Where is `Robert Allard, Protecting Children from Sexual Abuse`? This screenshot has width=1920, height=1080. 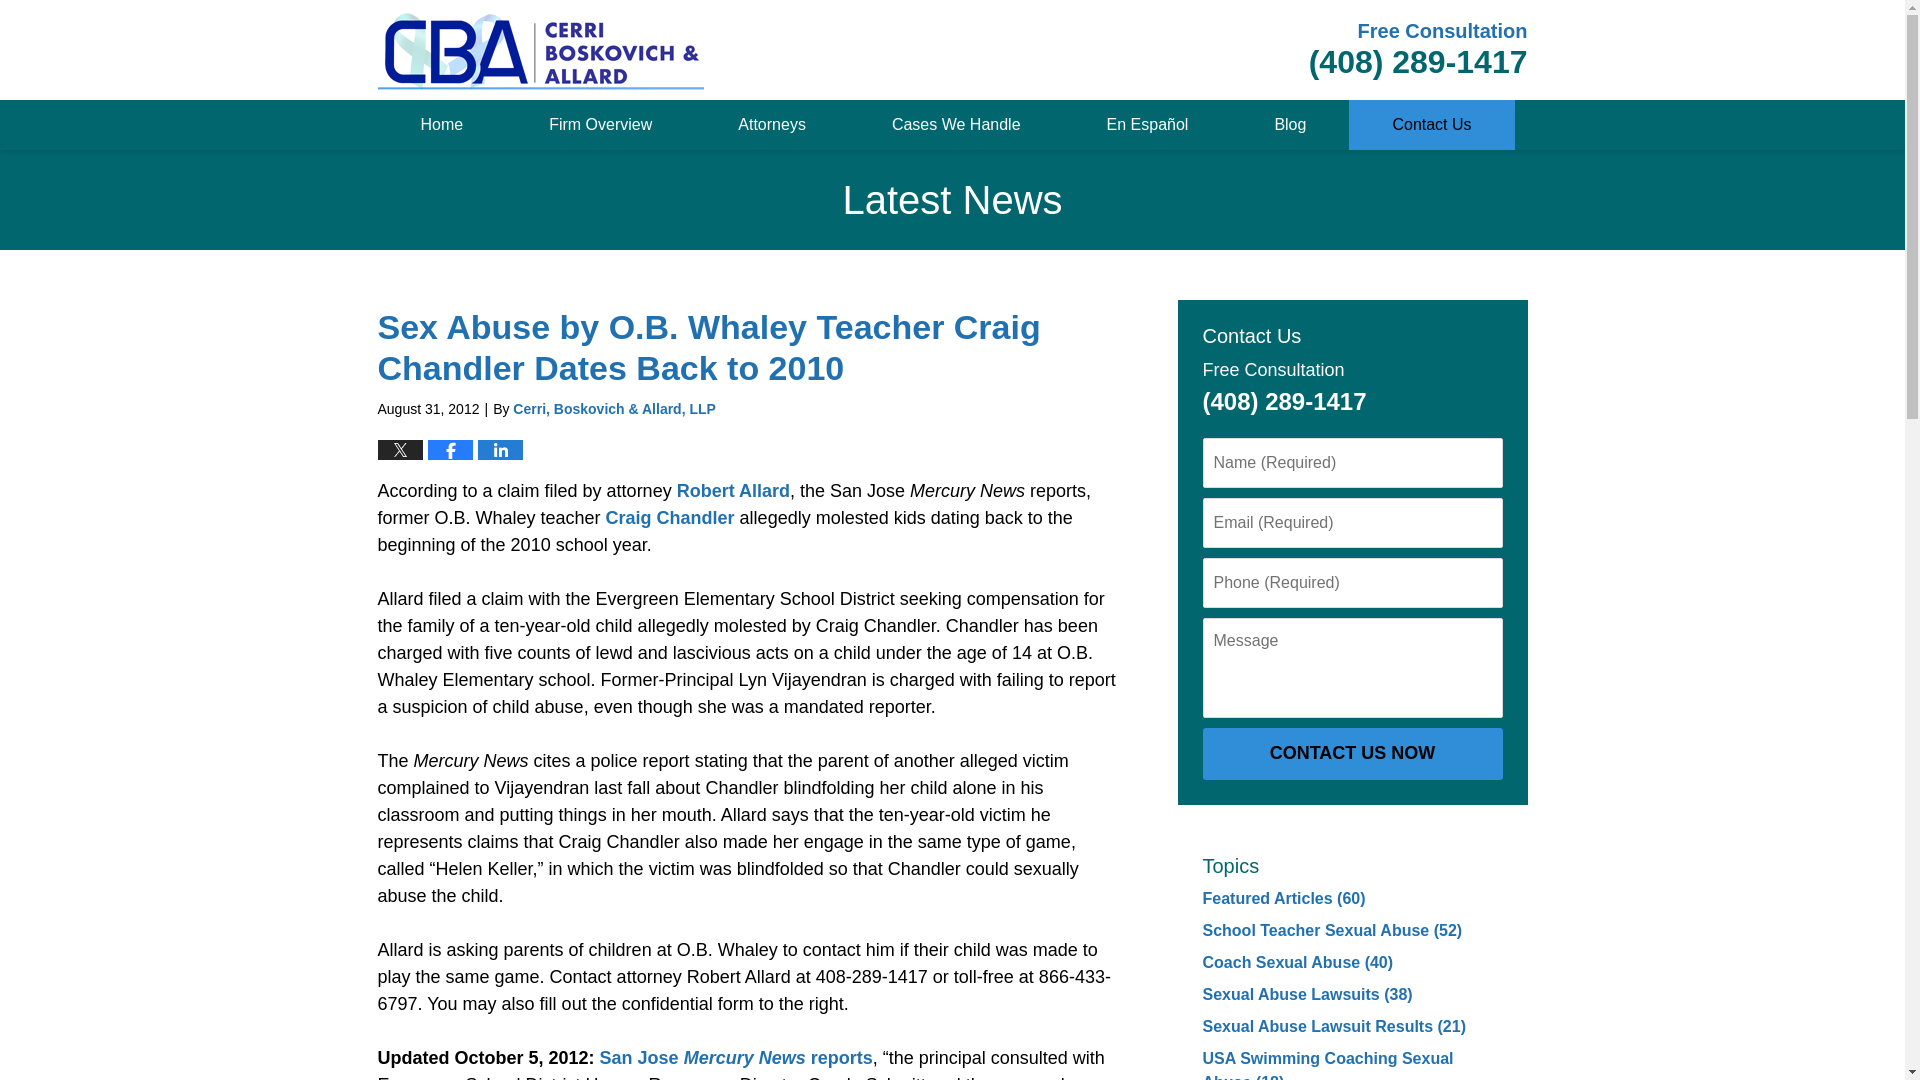 Robert Allard, Protecting Children from Sexual Abuse is located at coordinates (733, 490).